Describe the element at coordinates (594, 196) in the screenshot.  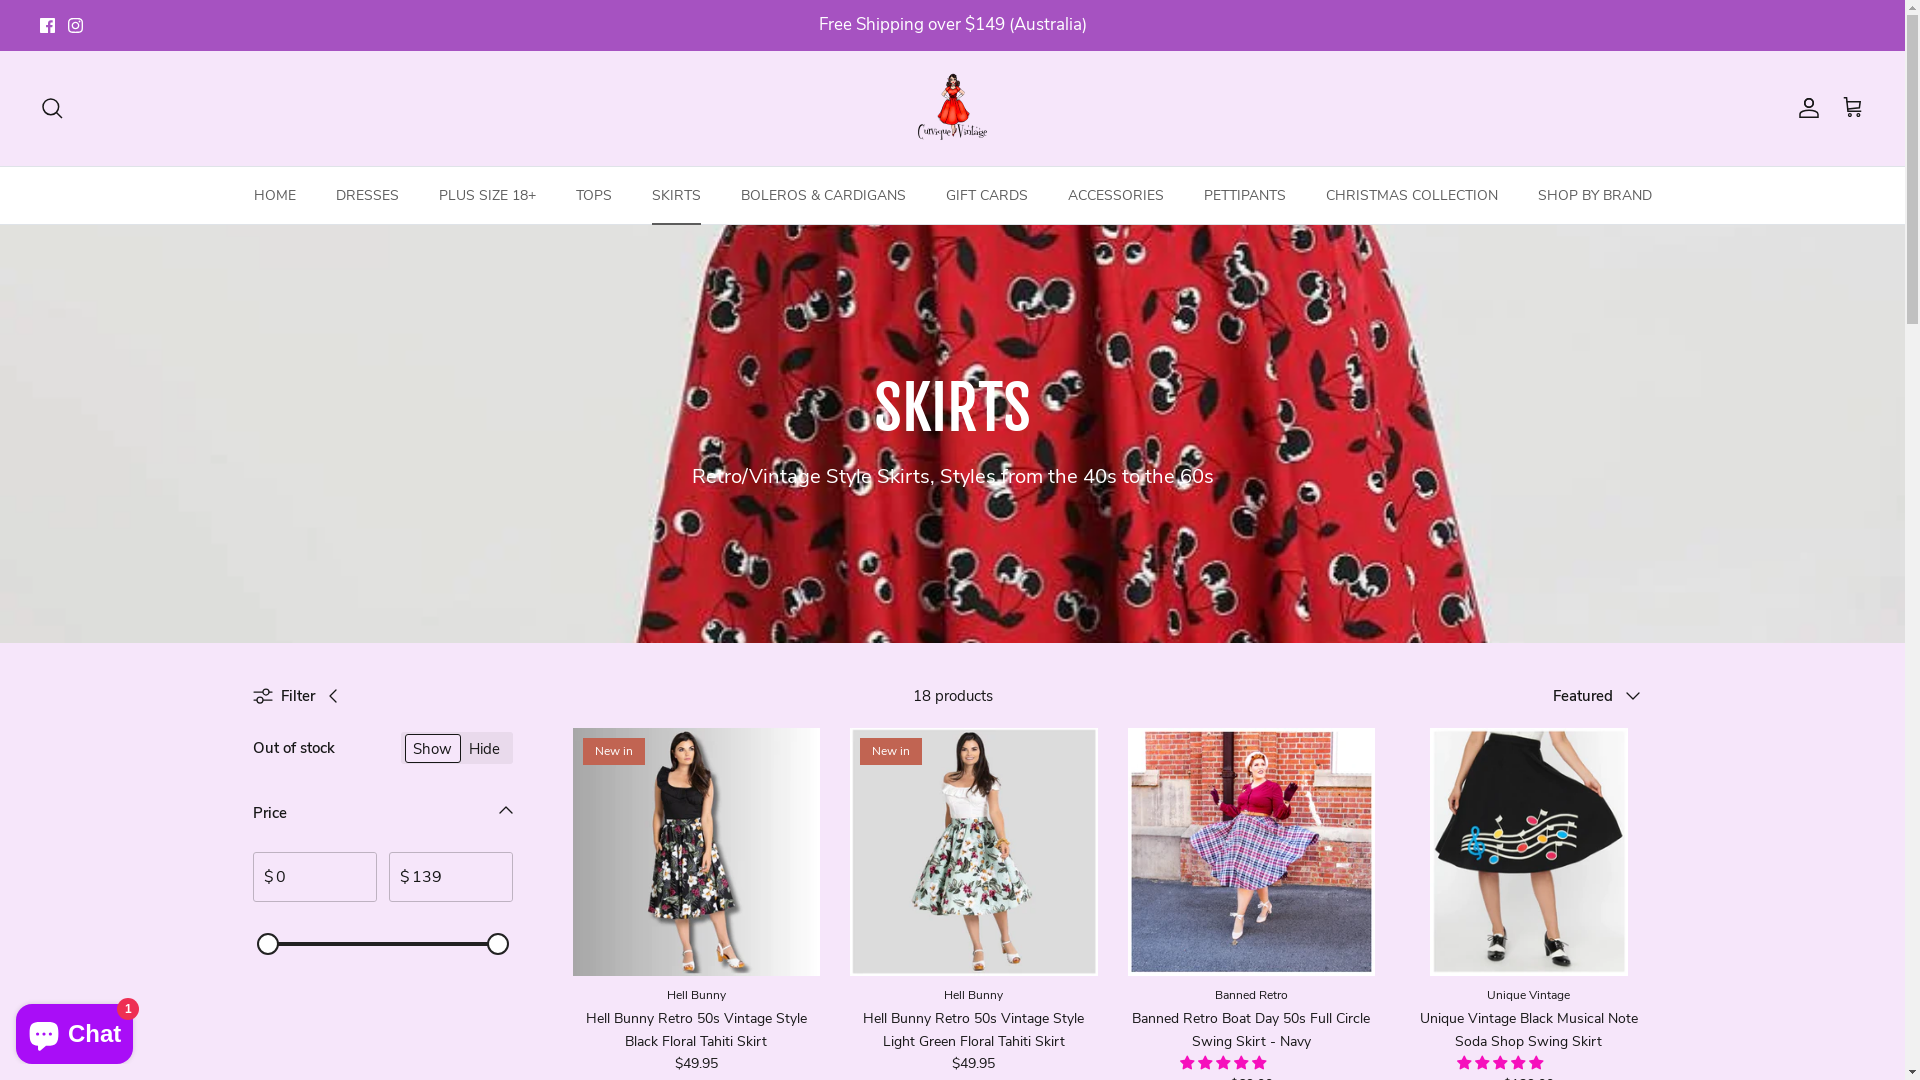
I see `TOPS` at that location.